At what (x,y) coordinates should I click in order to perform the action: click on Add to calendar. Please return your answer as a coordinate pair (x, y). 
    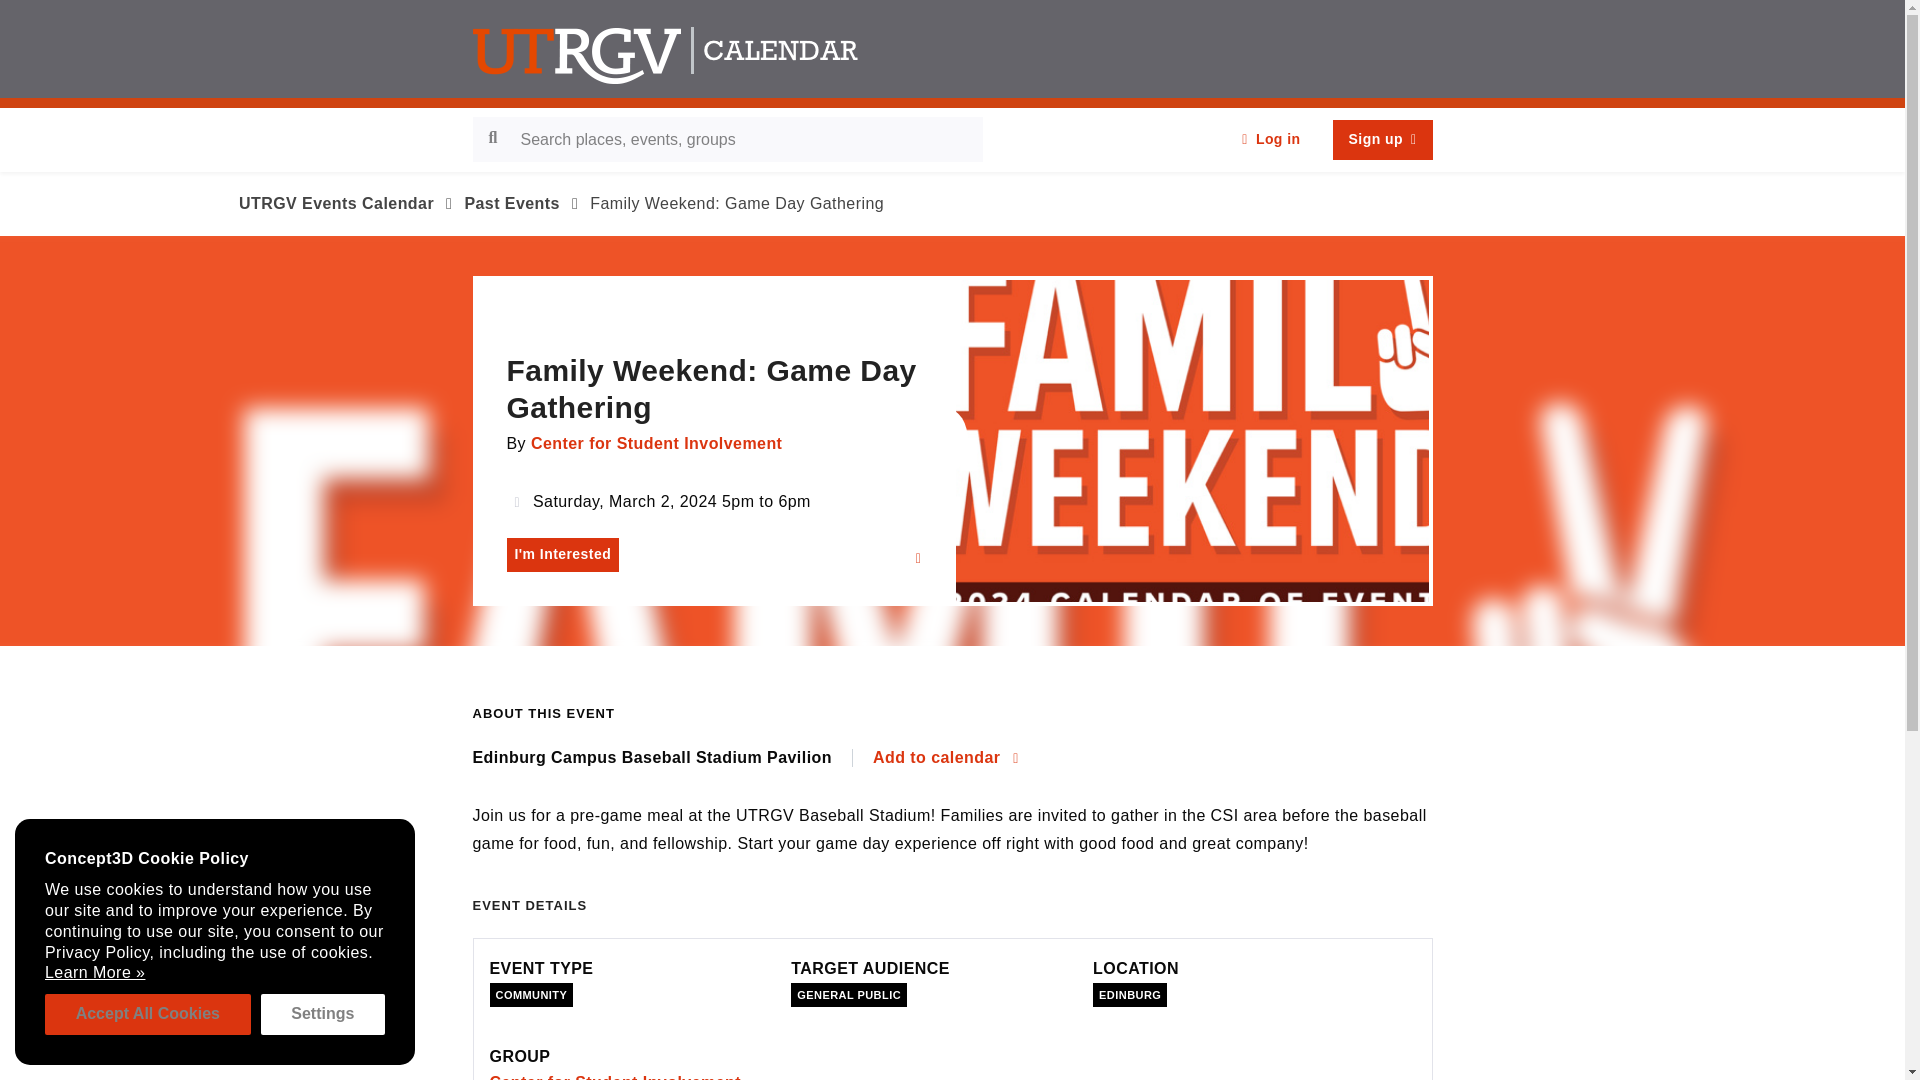
    Looking at the image, I should click on (946, 758).